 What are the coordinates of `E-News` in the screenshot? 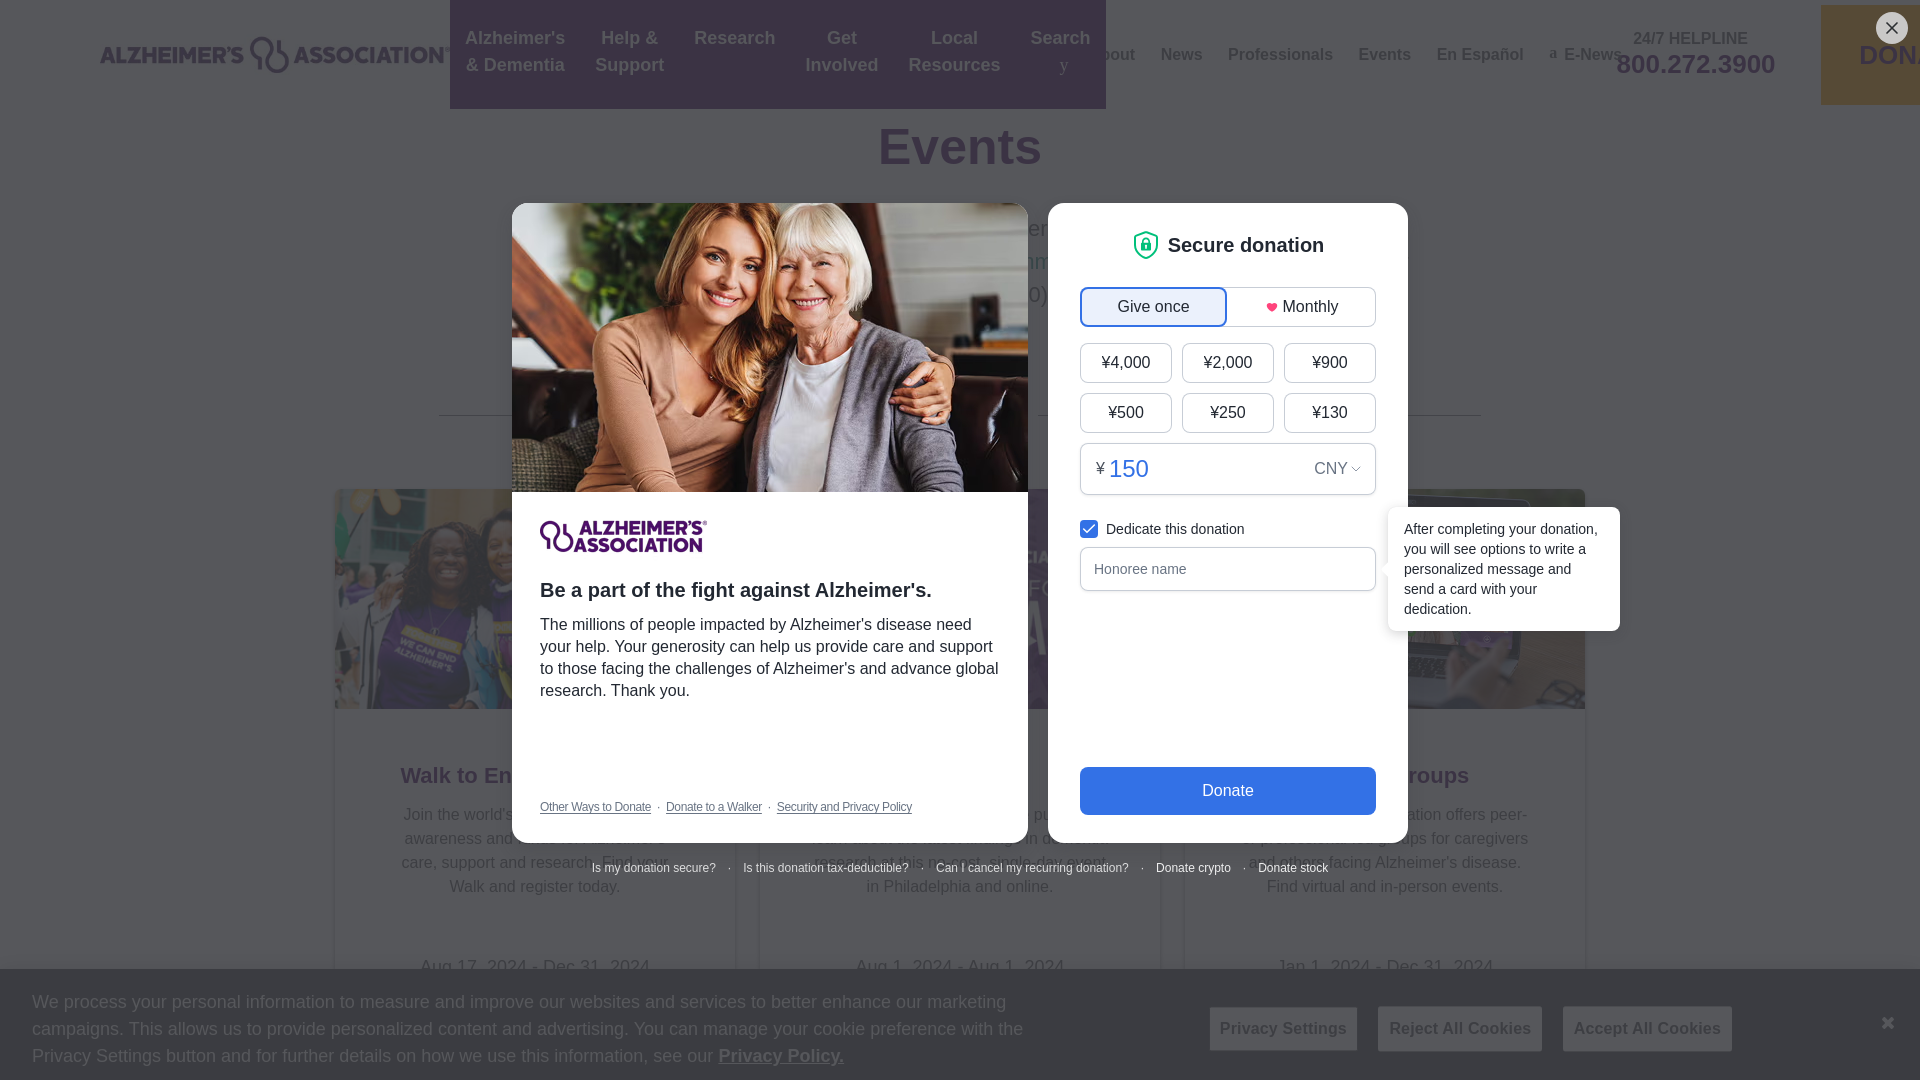 It's located at (1586, 54).